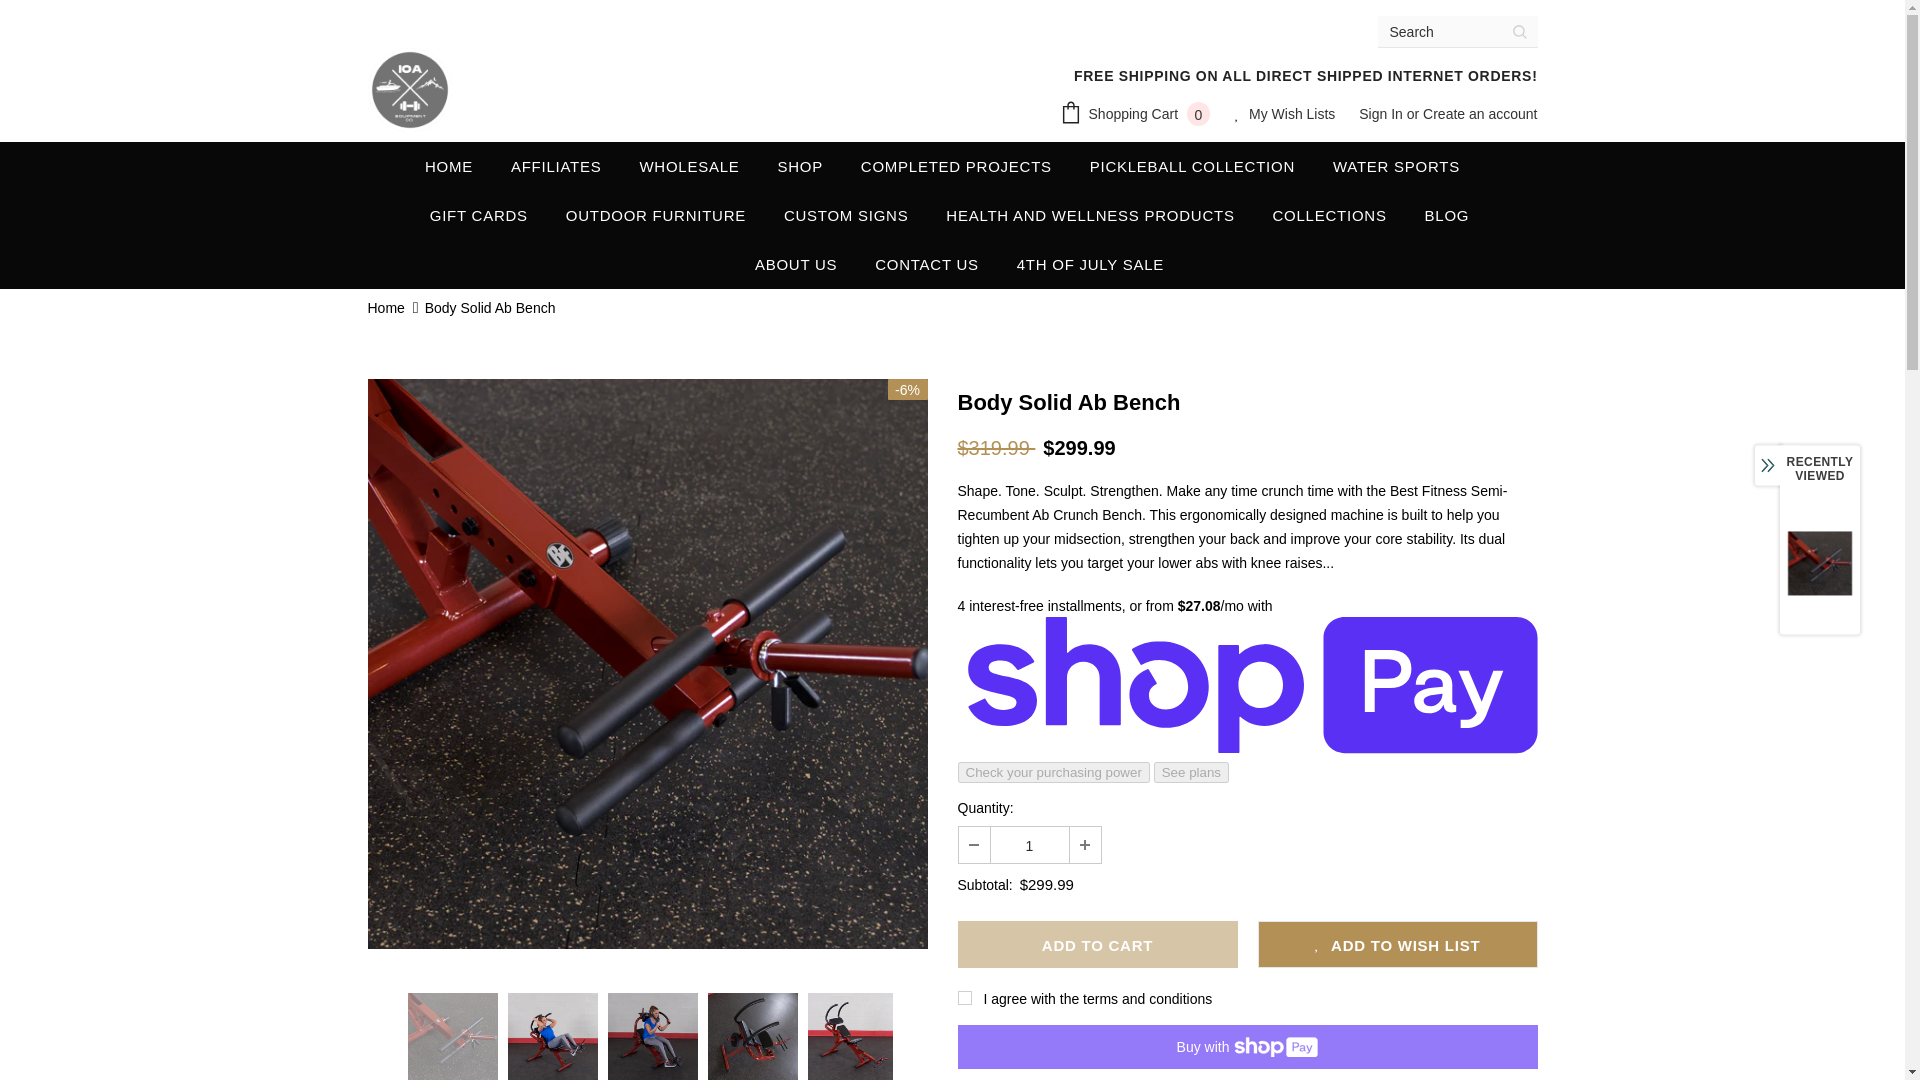 The image size is (1920, 1080). Describe the element at coordinates (410, 89) in the screenshot. I see `Logo` at that location.